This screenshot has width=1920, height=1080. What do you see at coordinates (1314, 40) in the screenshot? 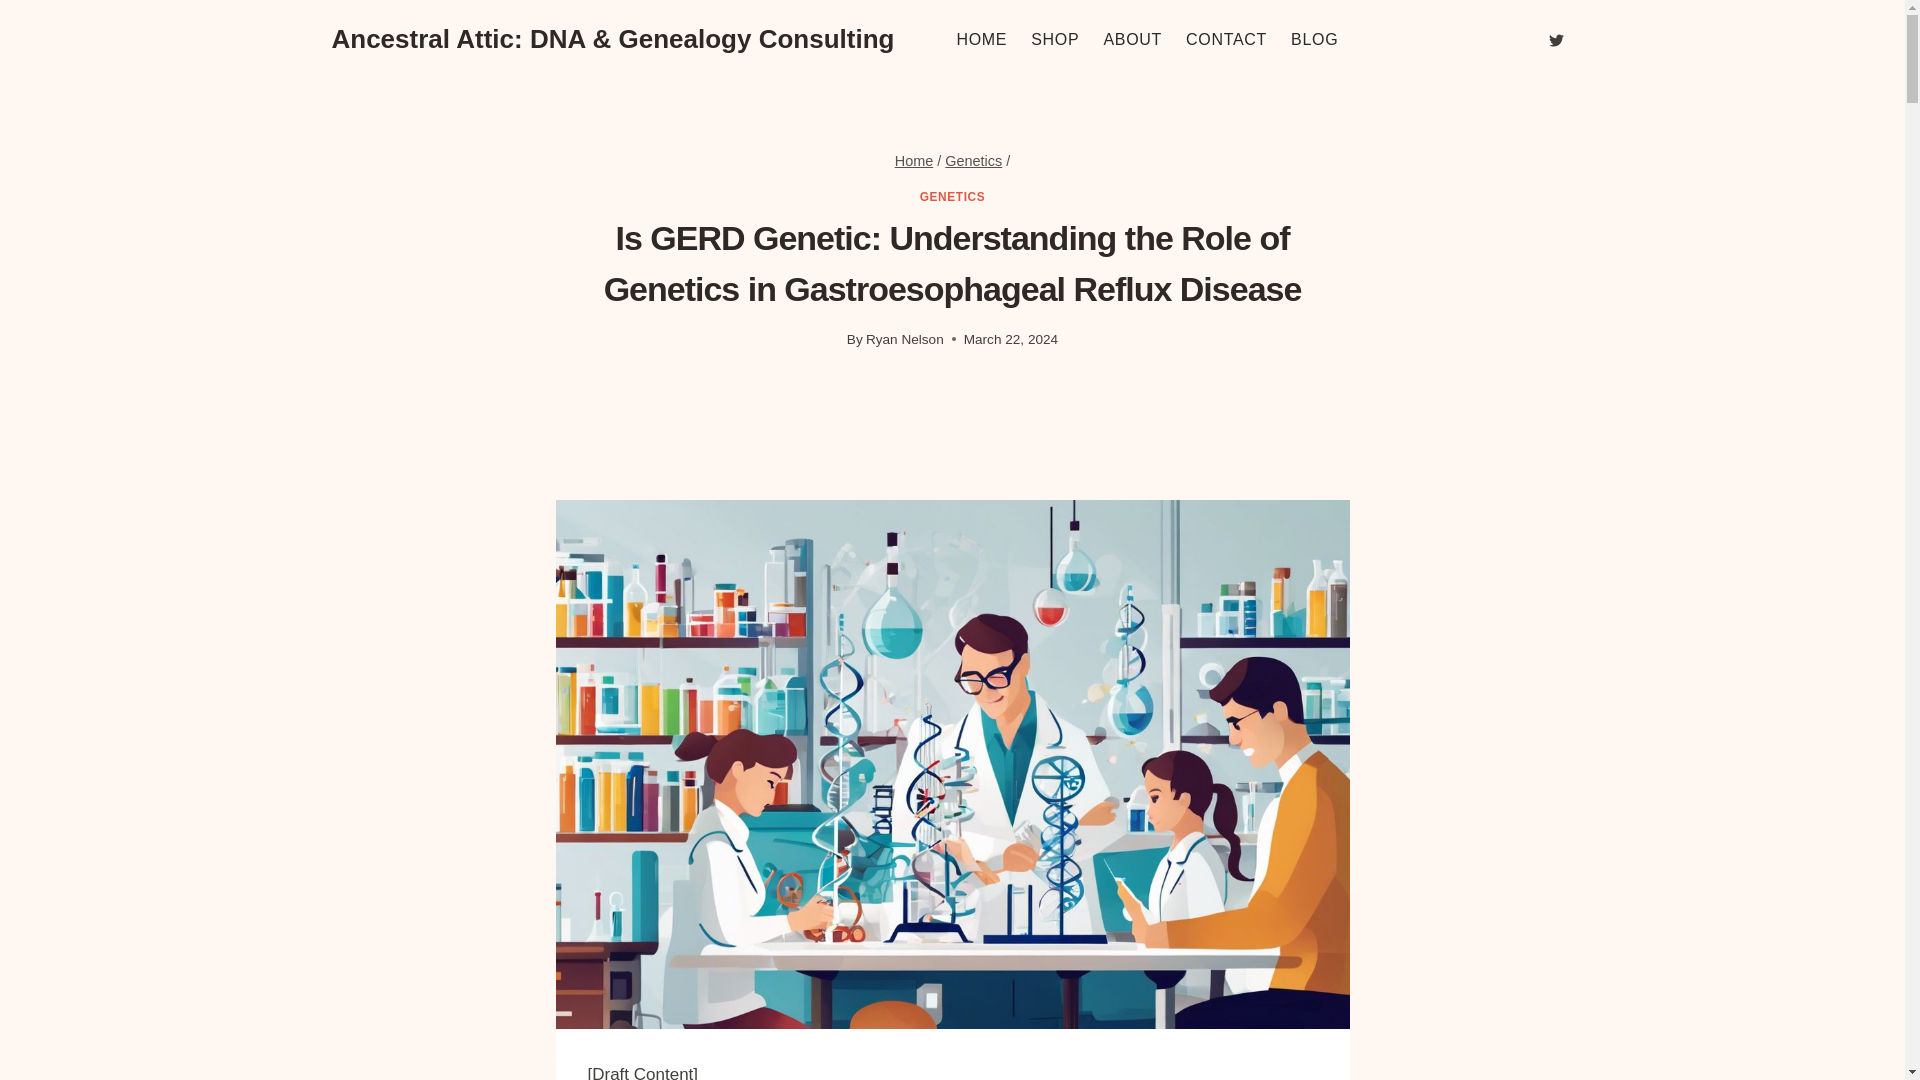
I see `BLOG` at bounding box center [1314, 40].